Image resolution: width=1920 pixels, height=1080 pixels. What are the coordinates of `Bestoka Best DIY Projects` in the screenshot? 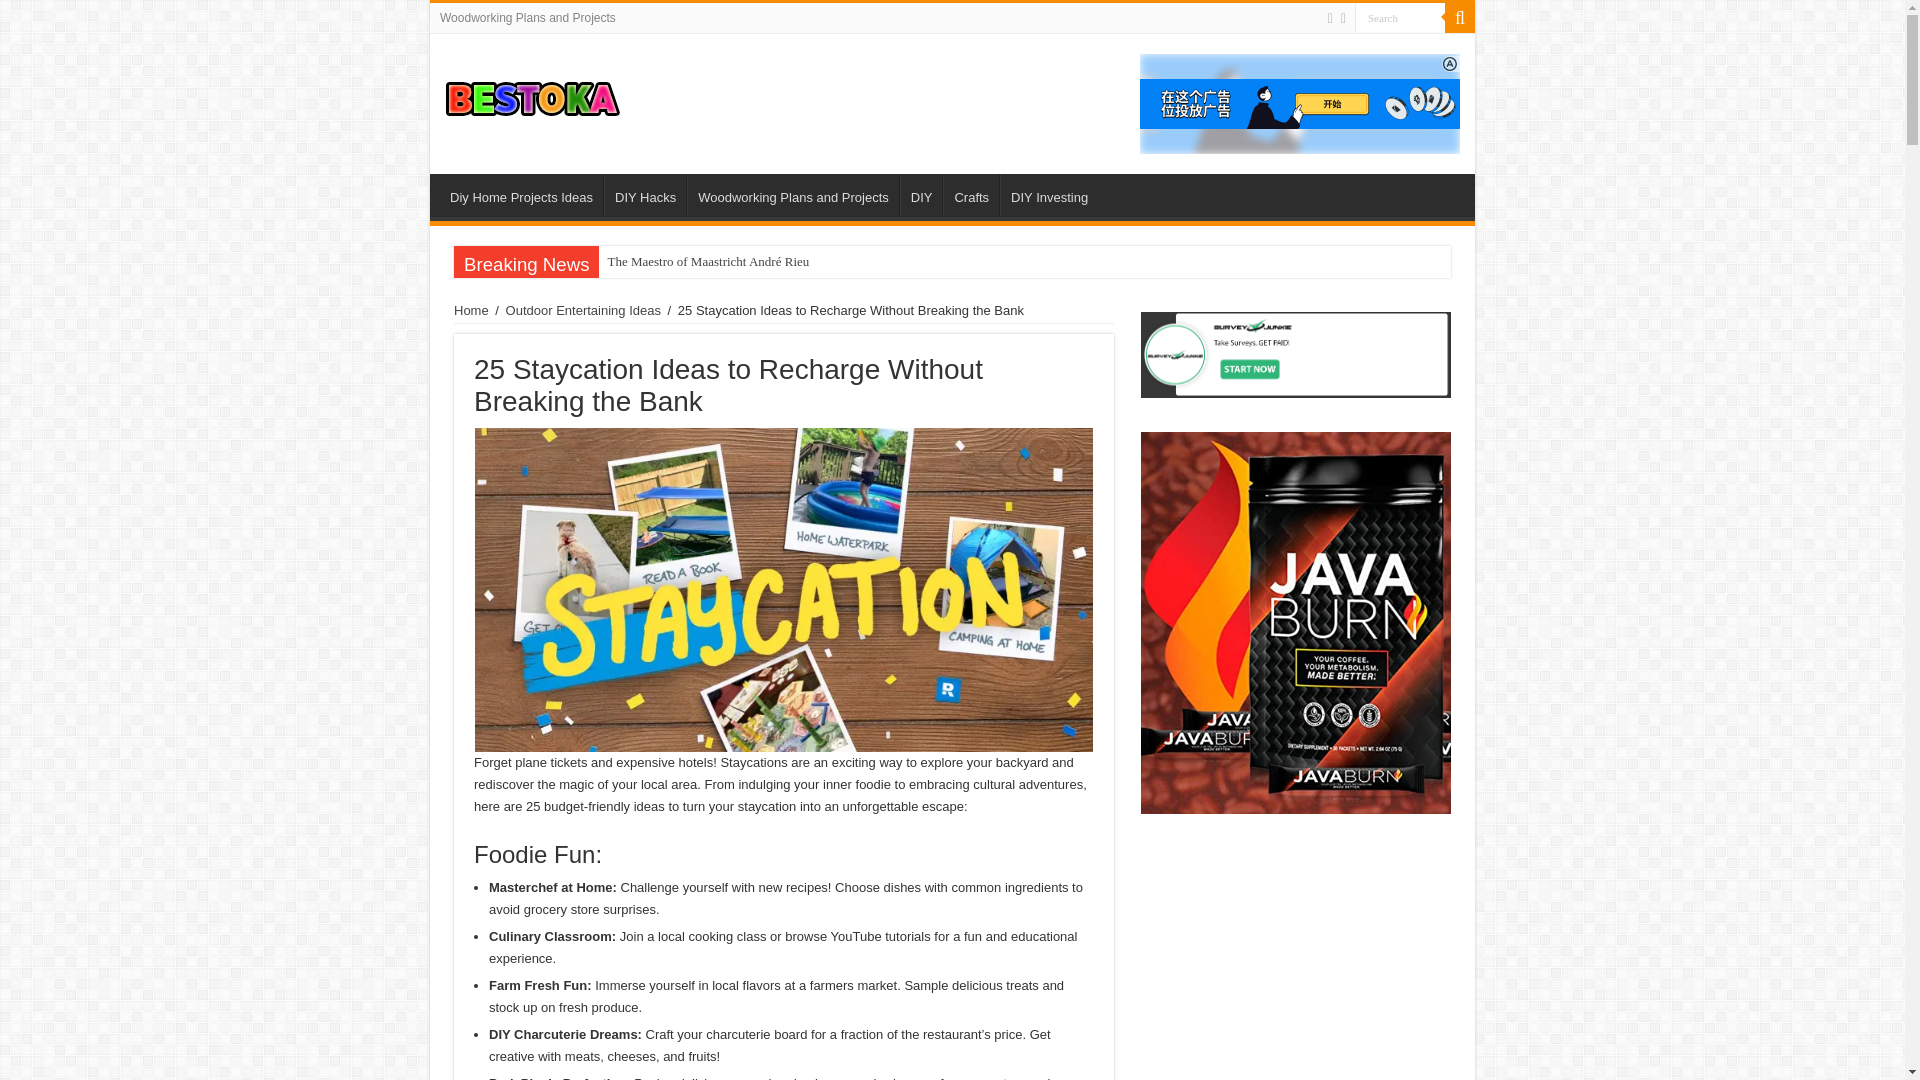 It's located at (532, 92).